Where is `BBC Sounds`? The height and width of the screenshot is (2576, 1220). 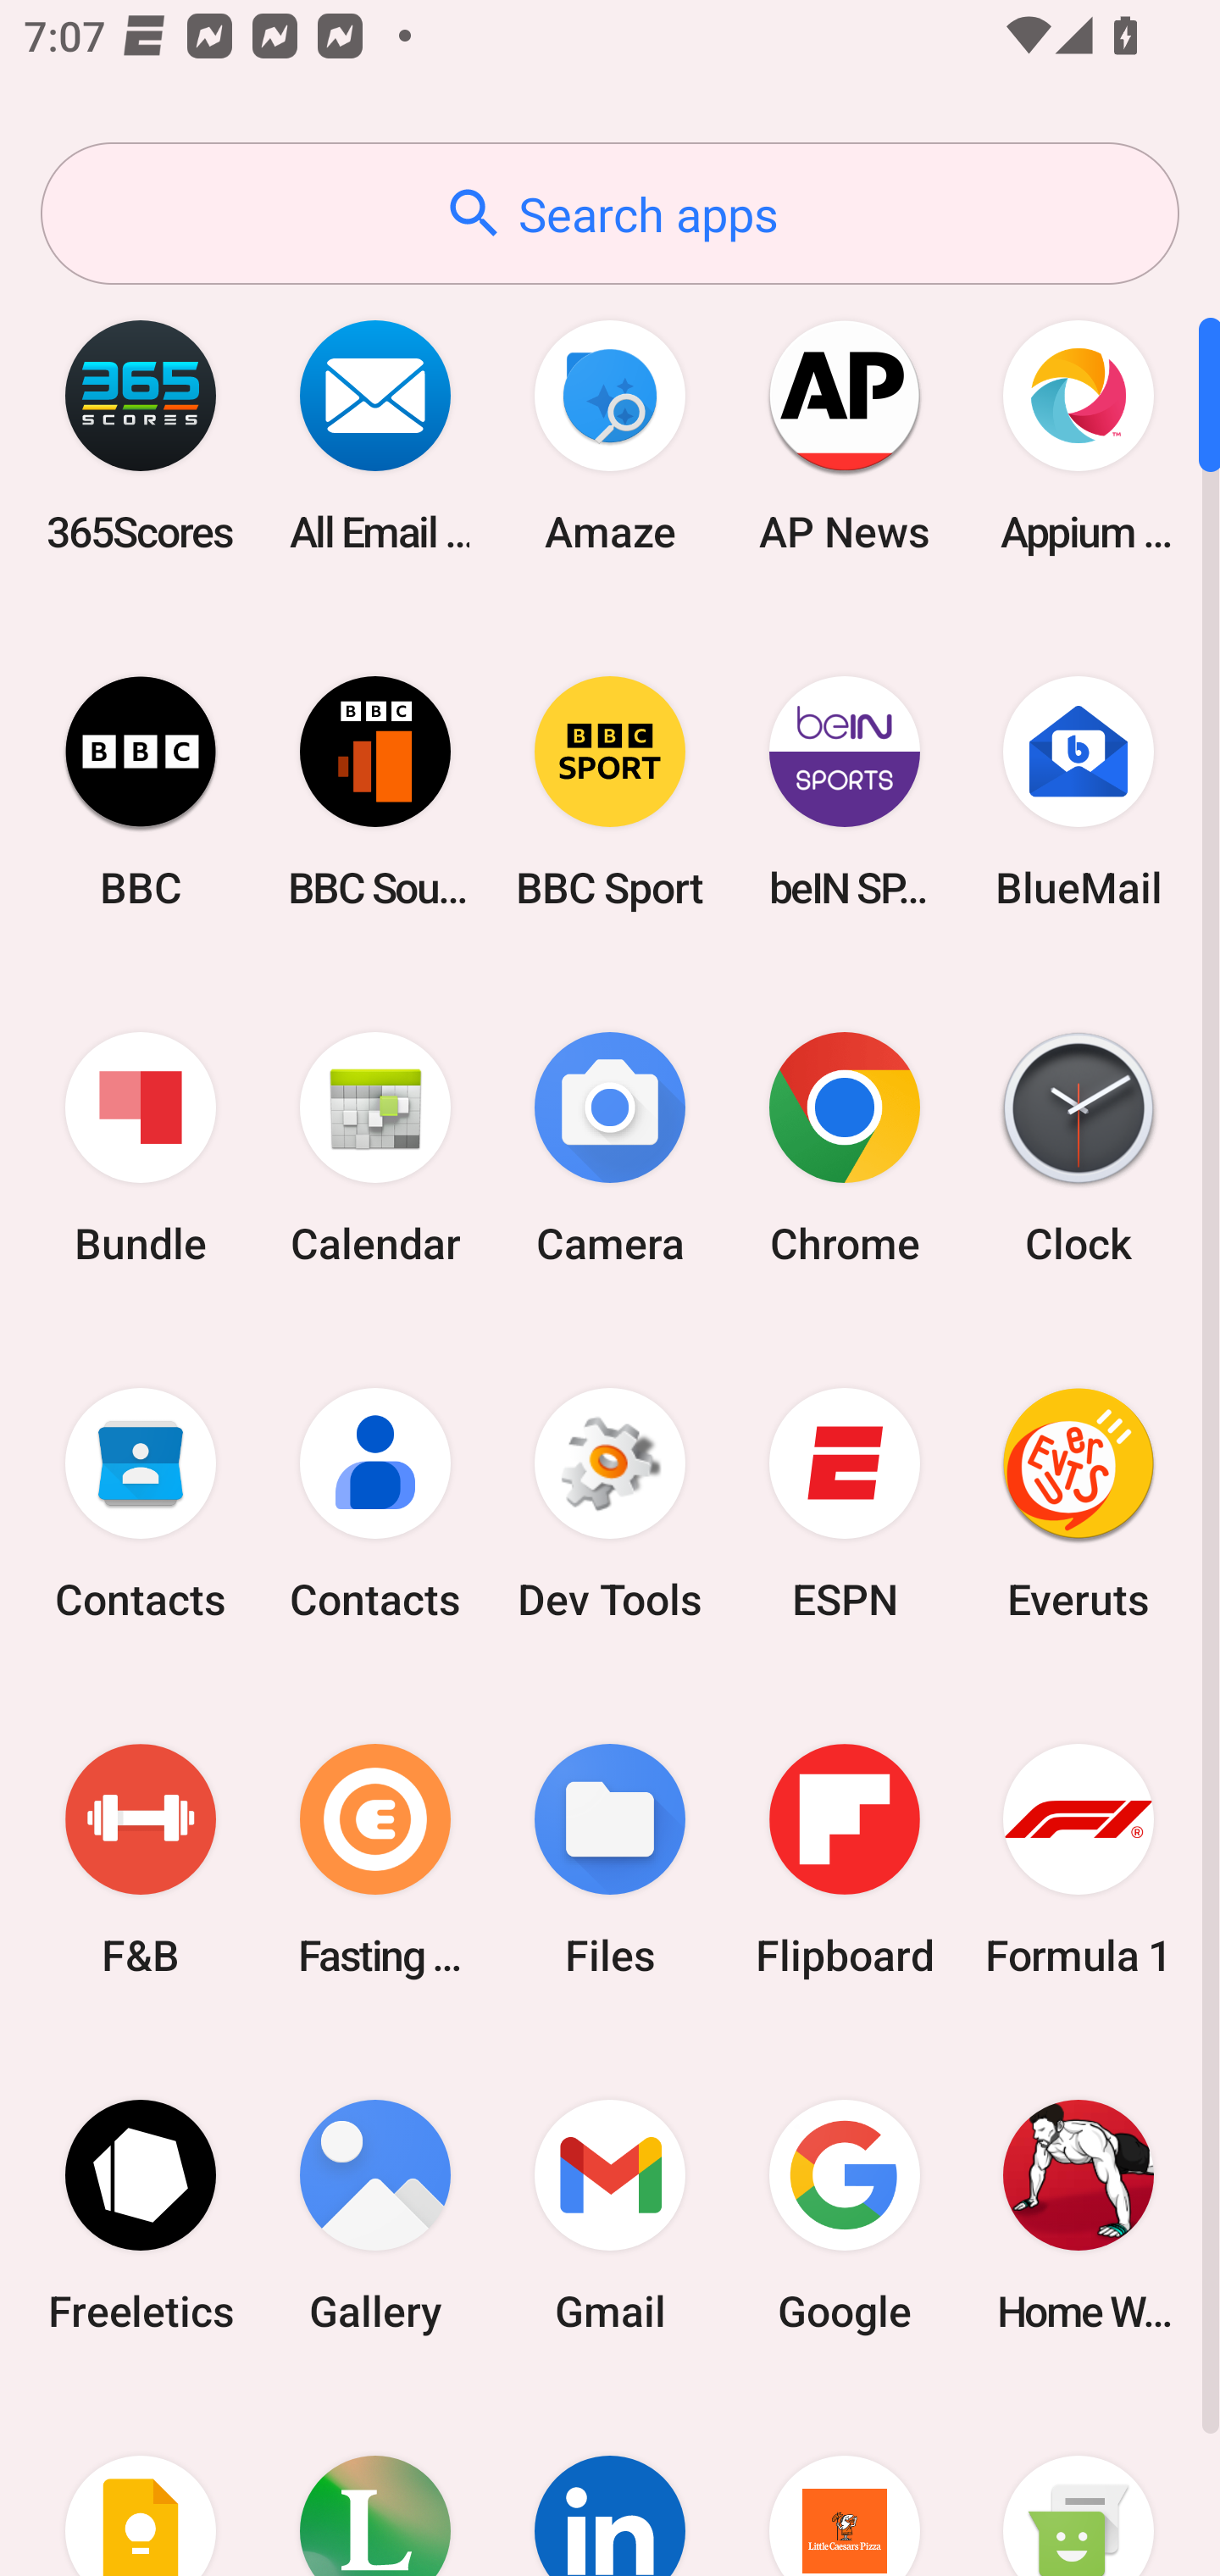 BBC Sounds is located at coordinates (375, 791).